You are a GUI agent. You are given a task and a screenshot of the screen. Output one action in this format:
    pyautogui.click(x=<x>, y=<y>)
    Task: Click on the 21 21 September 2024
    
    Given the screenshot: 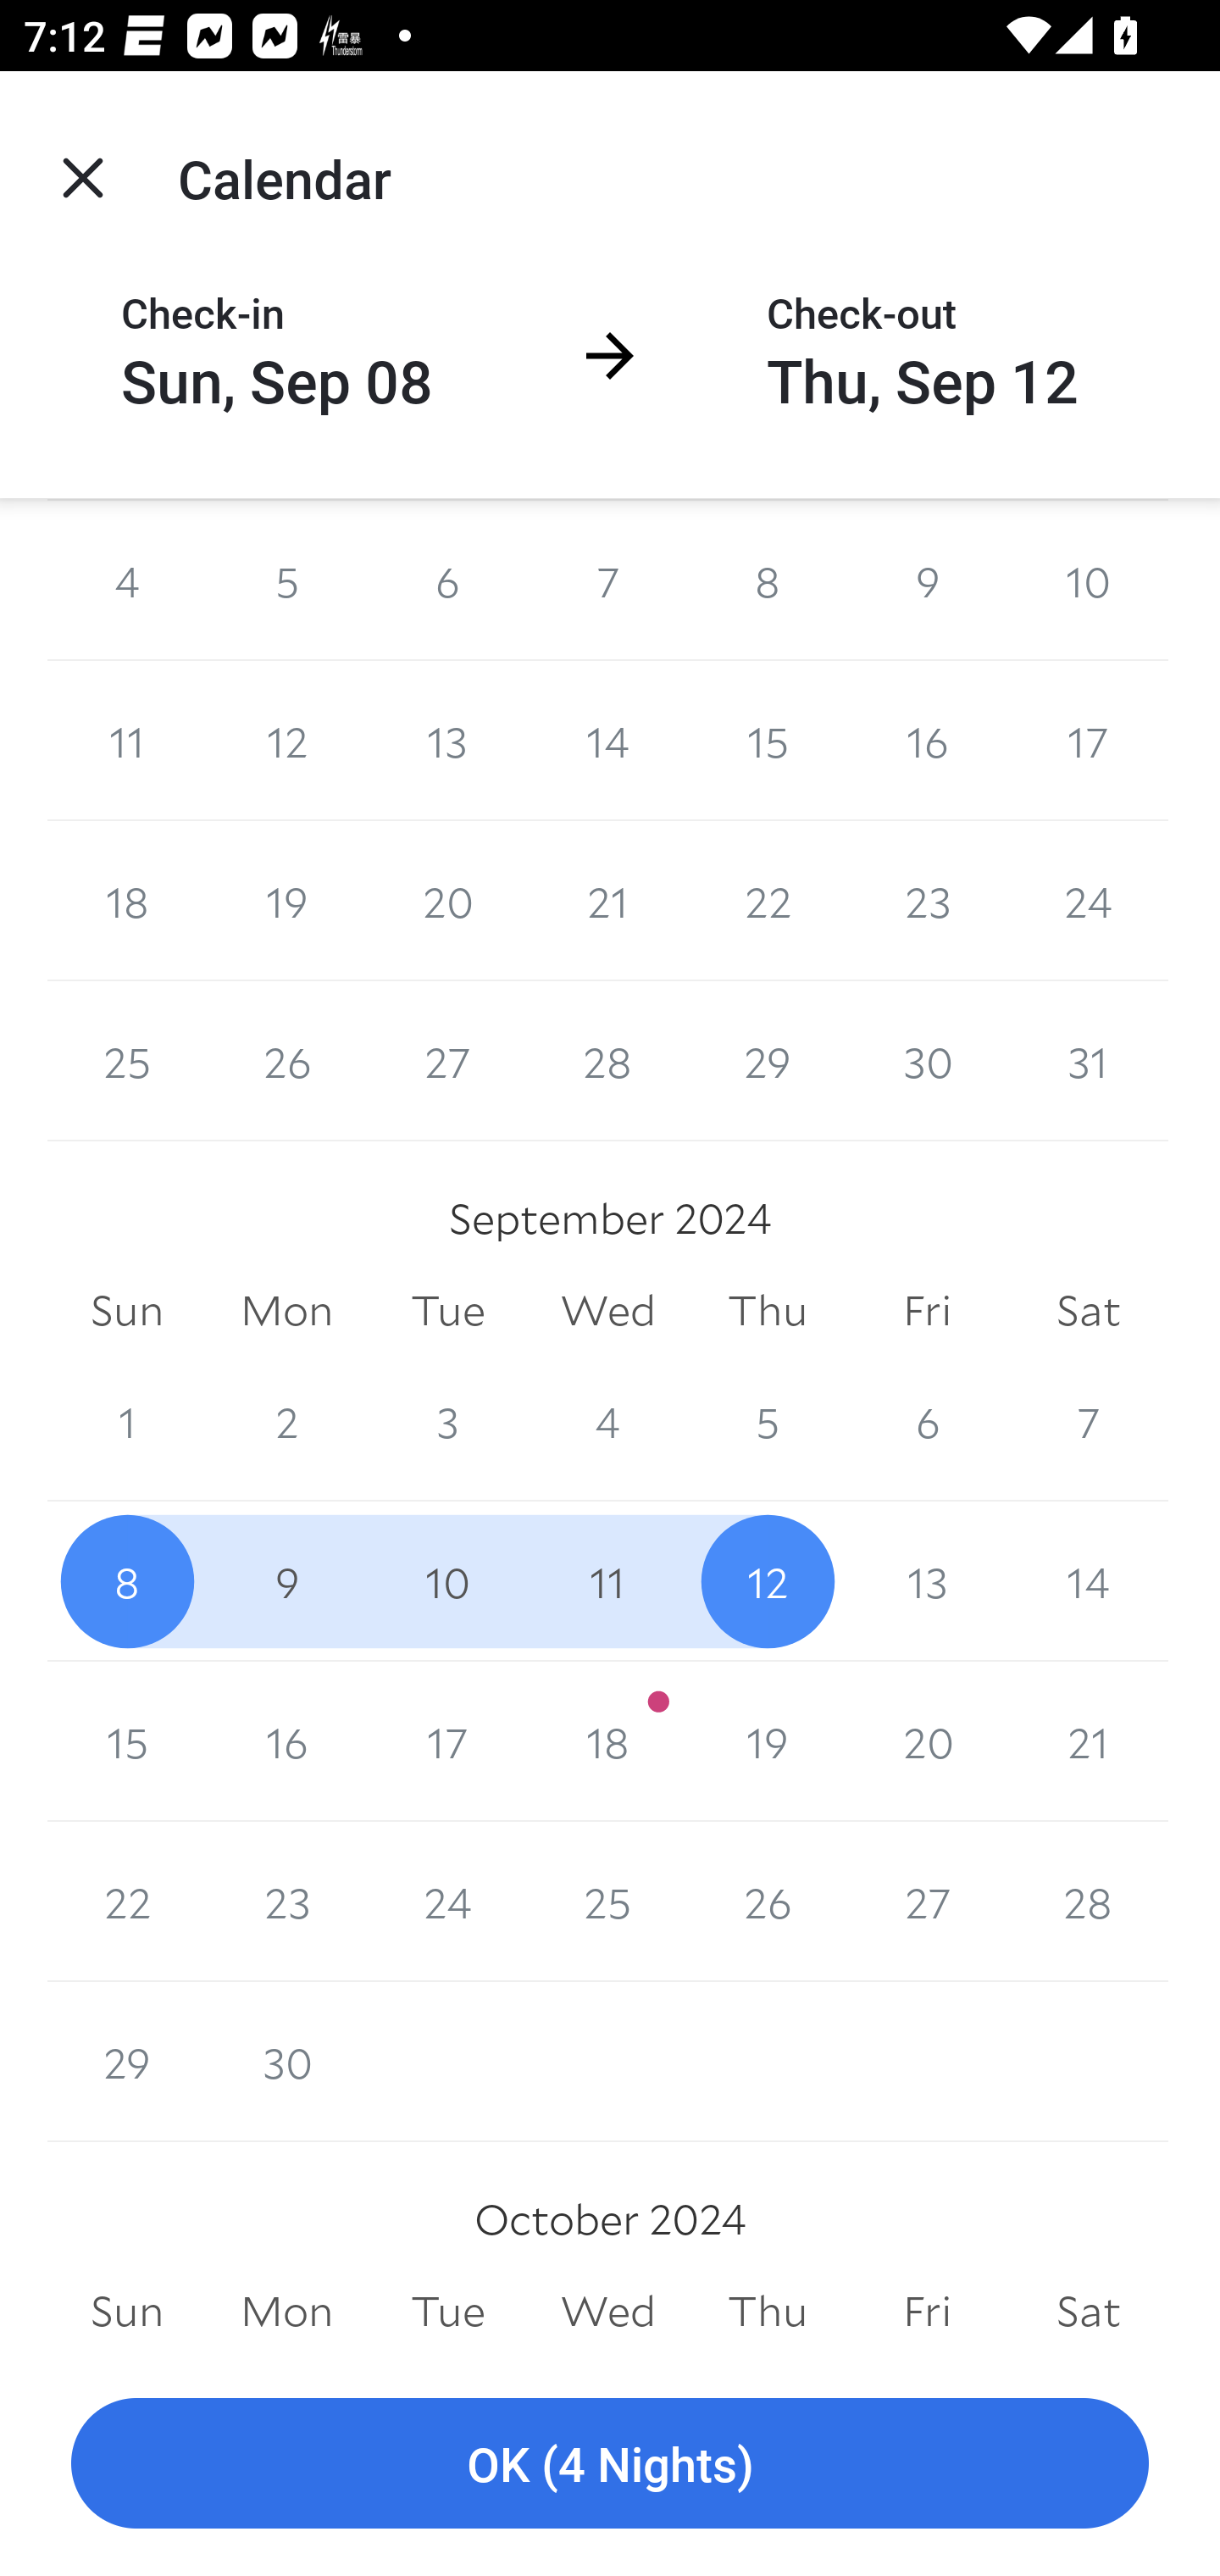 What is the action you would take?
    pyautogui.click(x=1088, y=1740)
    